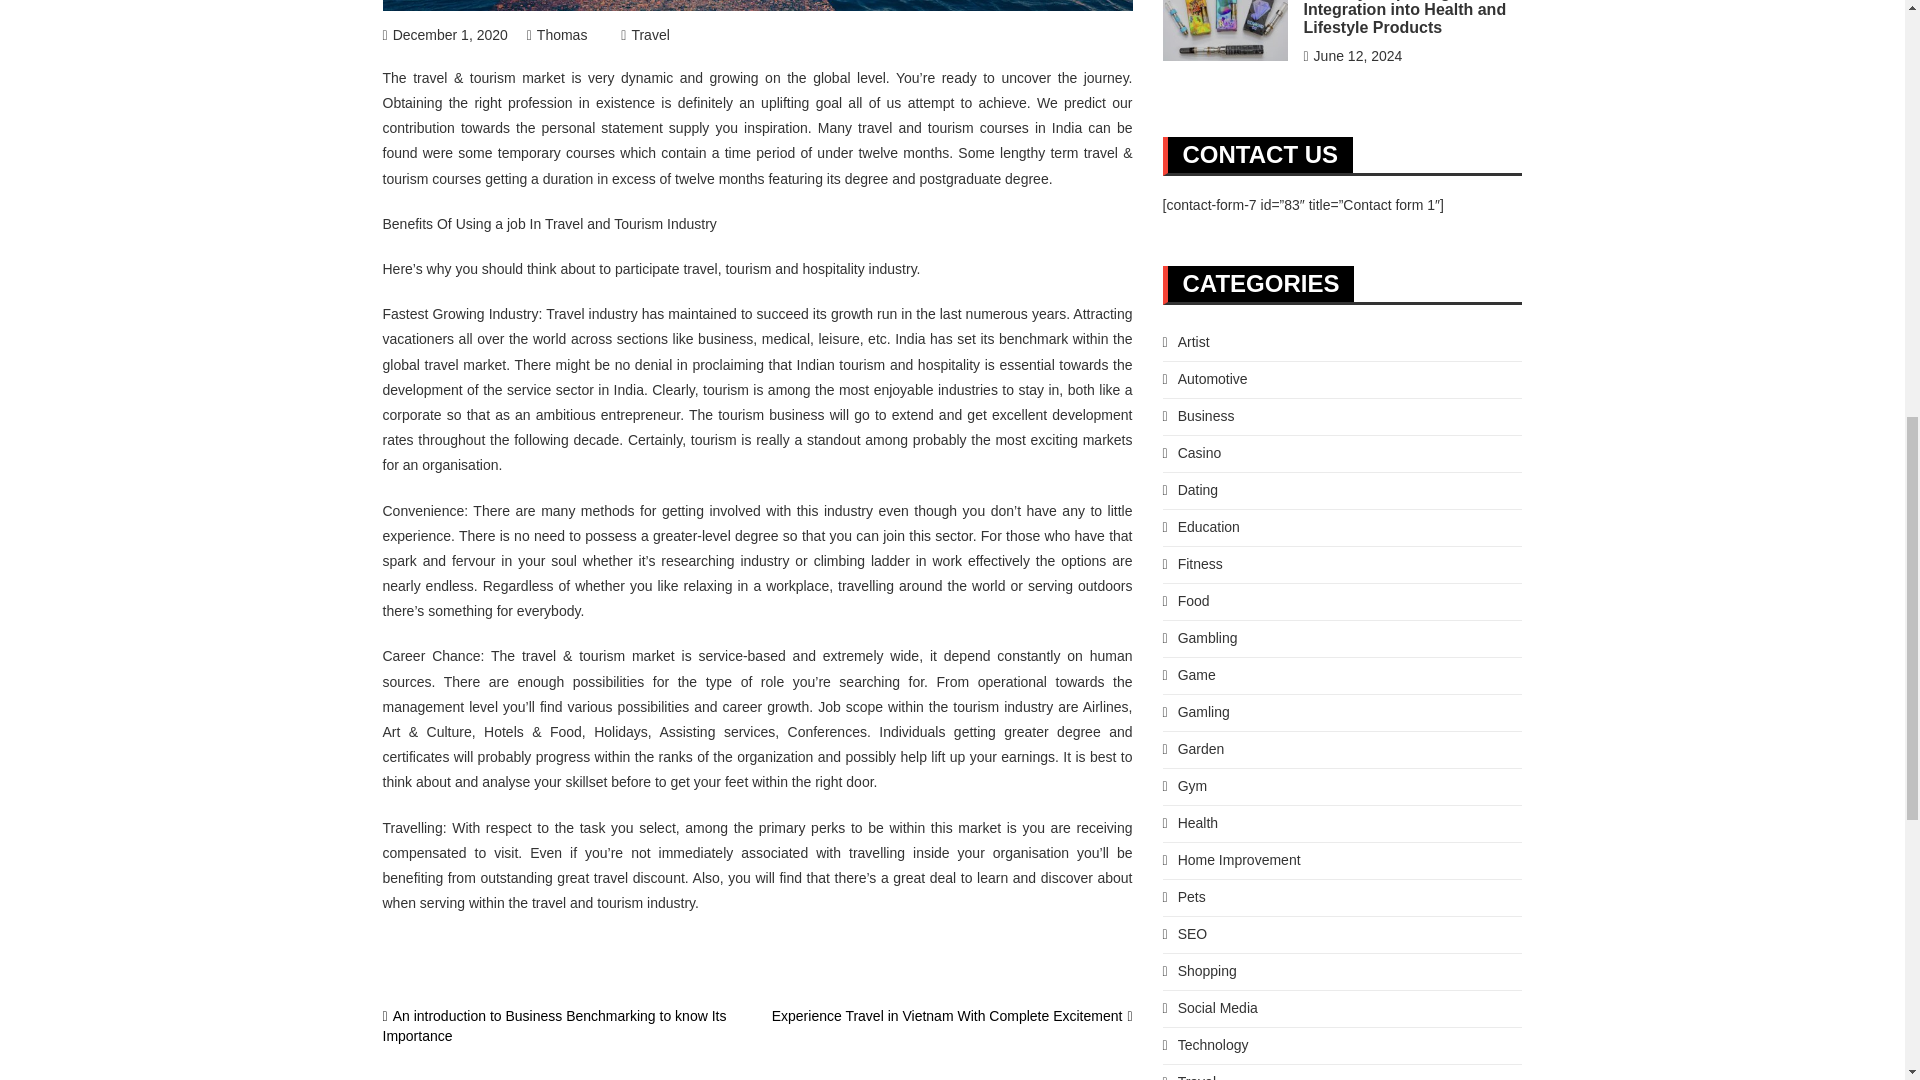 The width and height of the screenshot is (1920, 1080). Describe the element at coordinates (556, 35) in the screenshot. I see `Thomas` at that location.